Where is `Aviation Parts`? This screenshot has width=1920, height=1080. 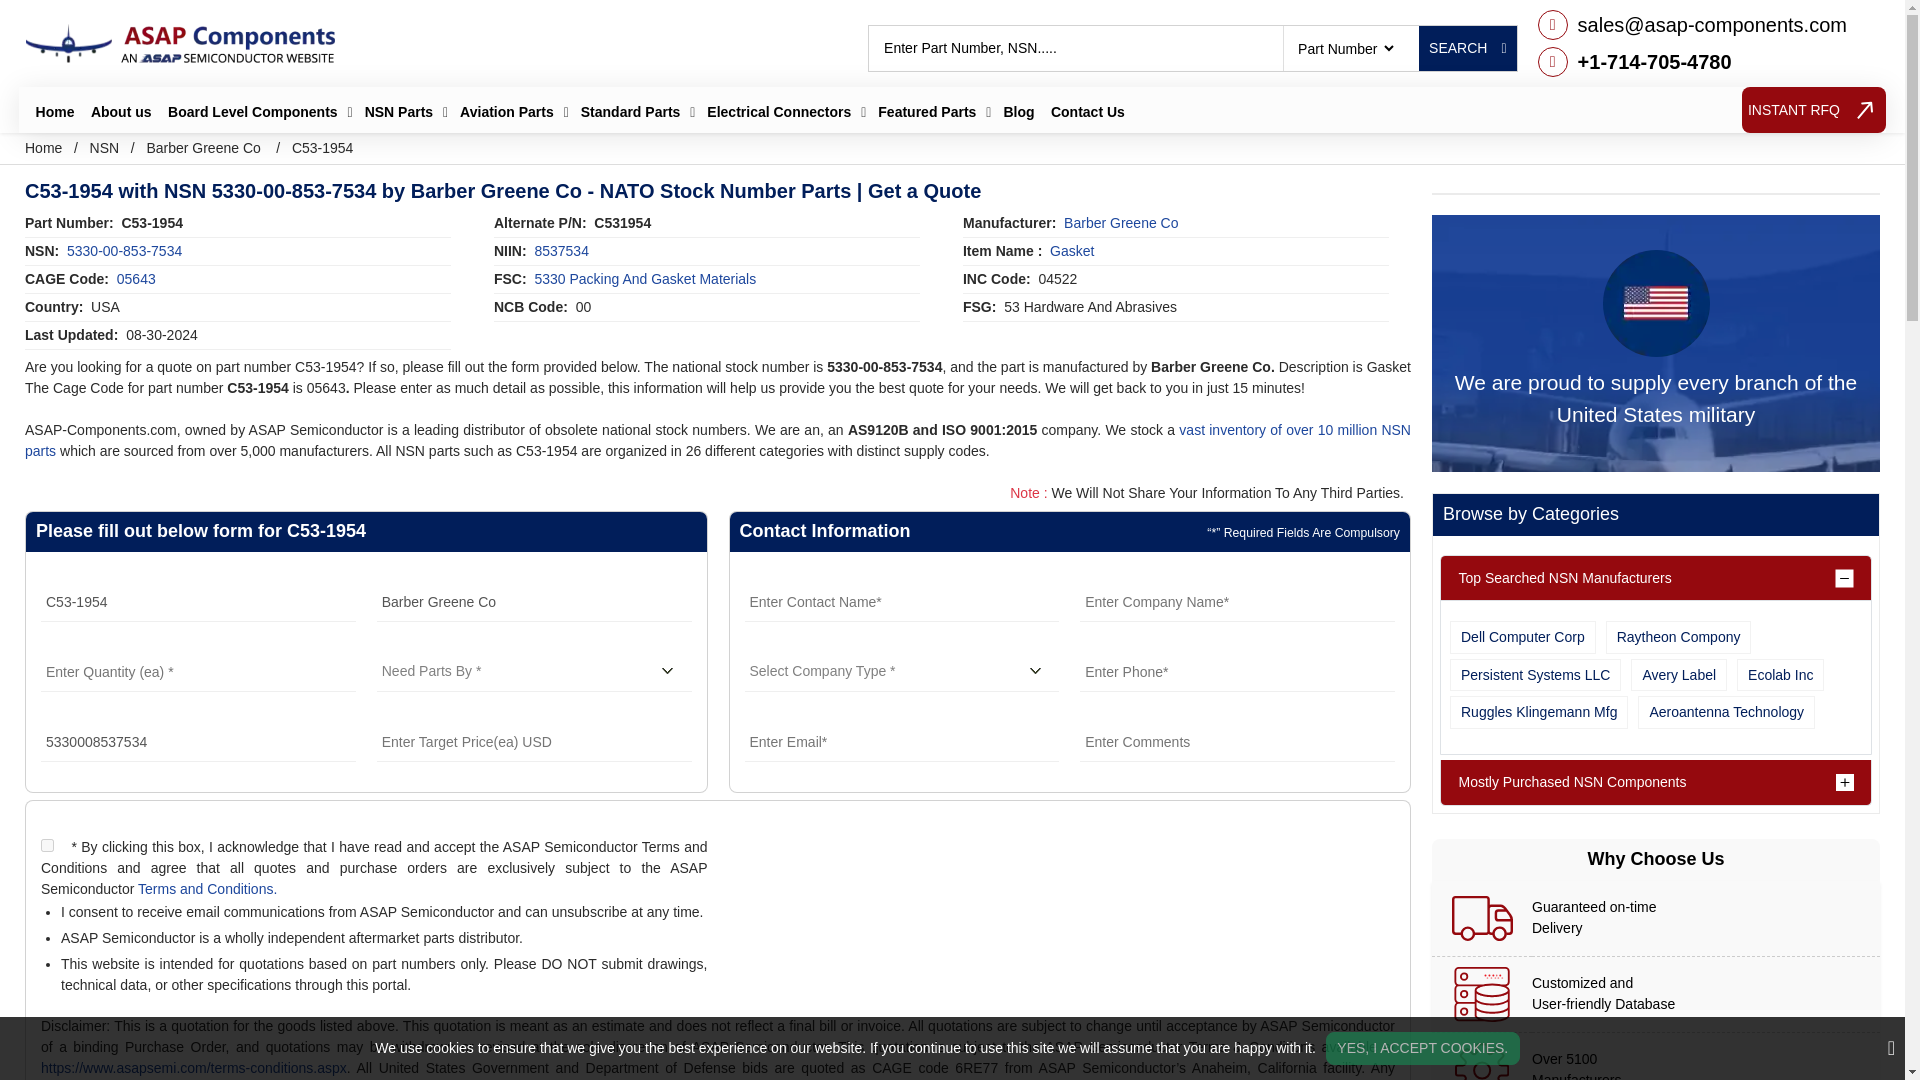 Aviation Parts is located at coordinates (506, 112).